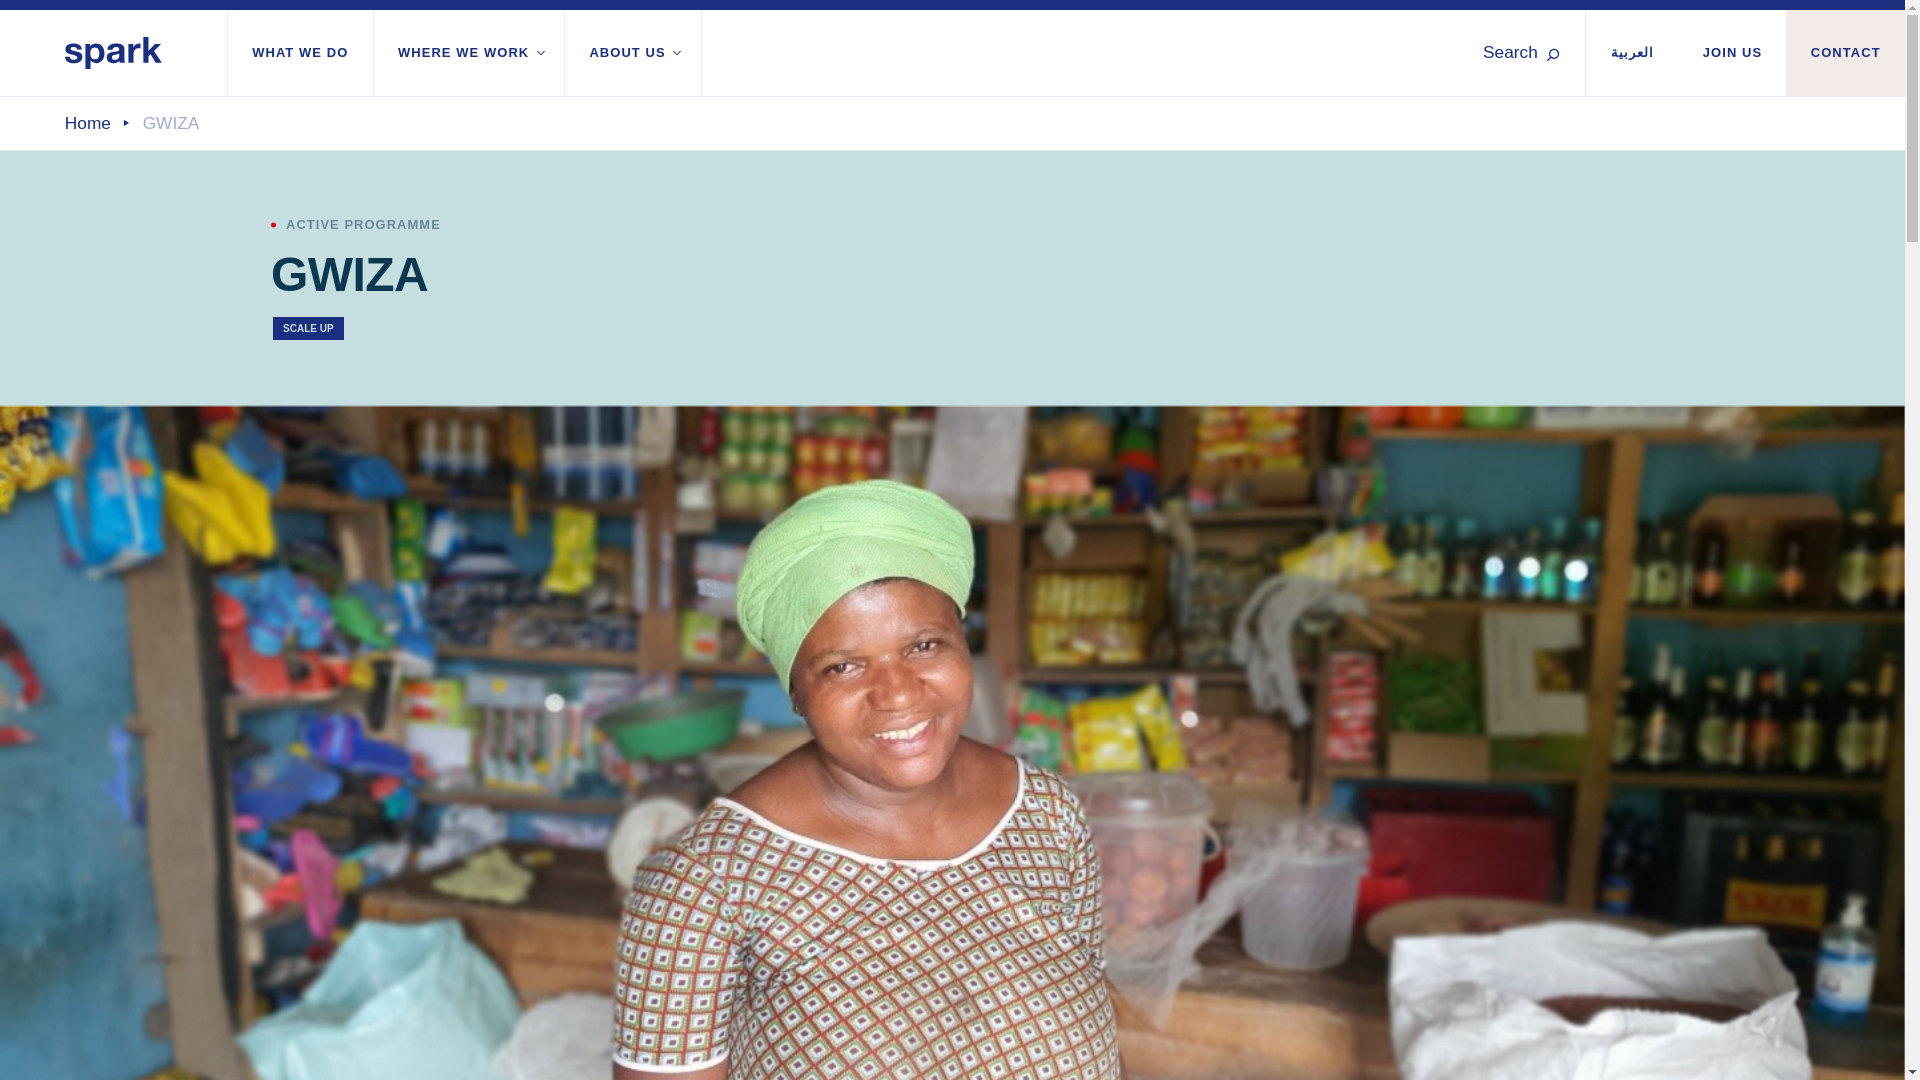  Describe the element at coordinates (469, 52) in the screenshot. I see `WHERE WE WORK` at that location.